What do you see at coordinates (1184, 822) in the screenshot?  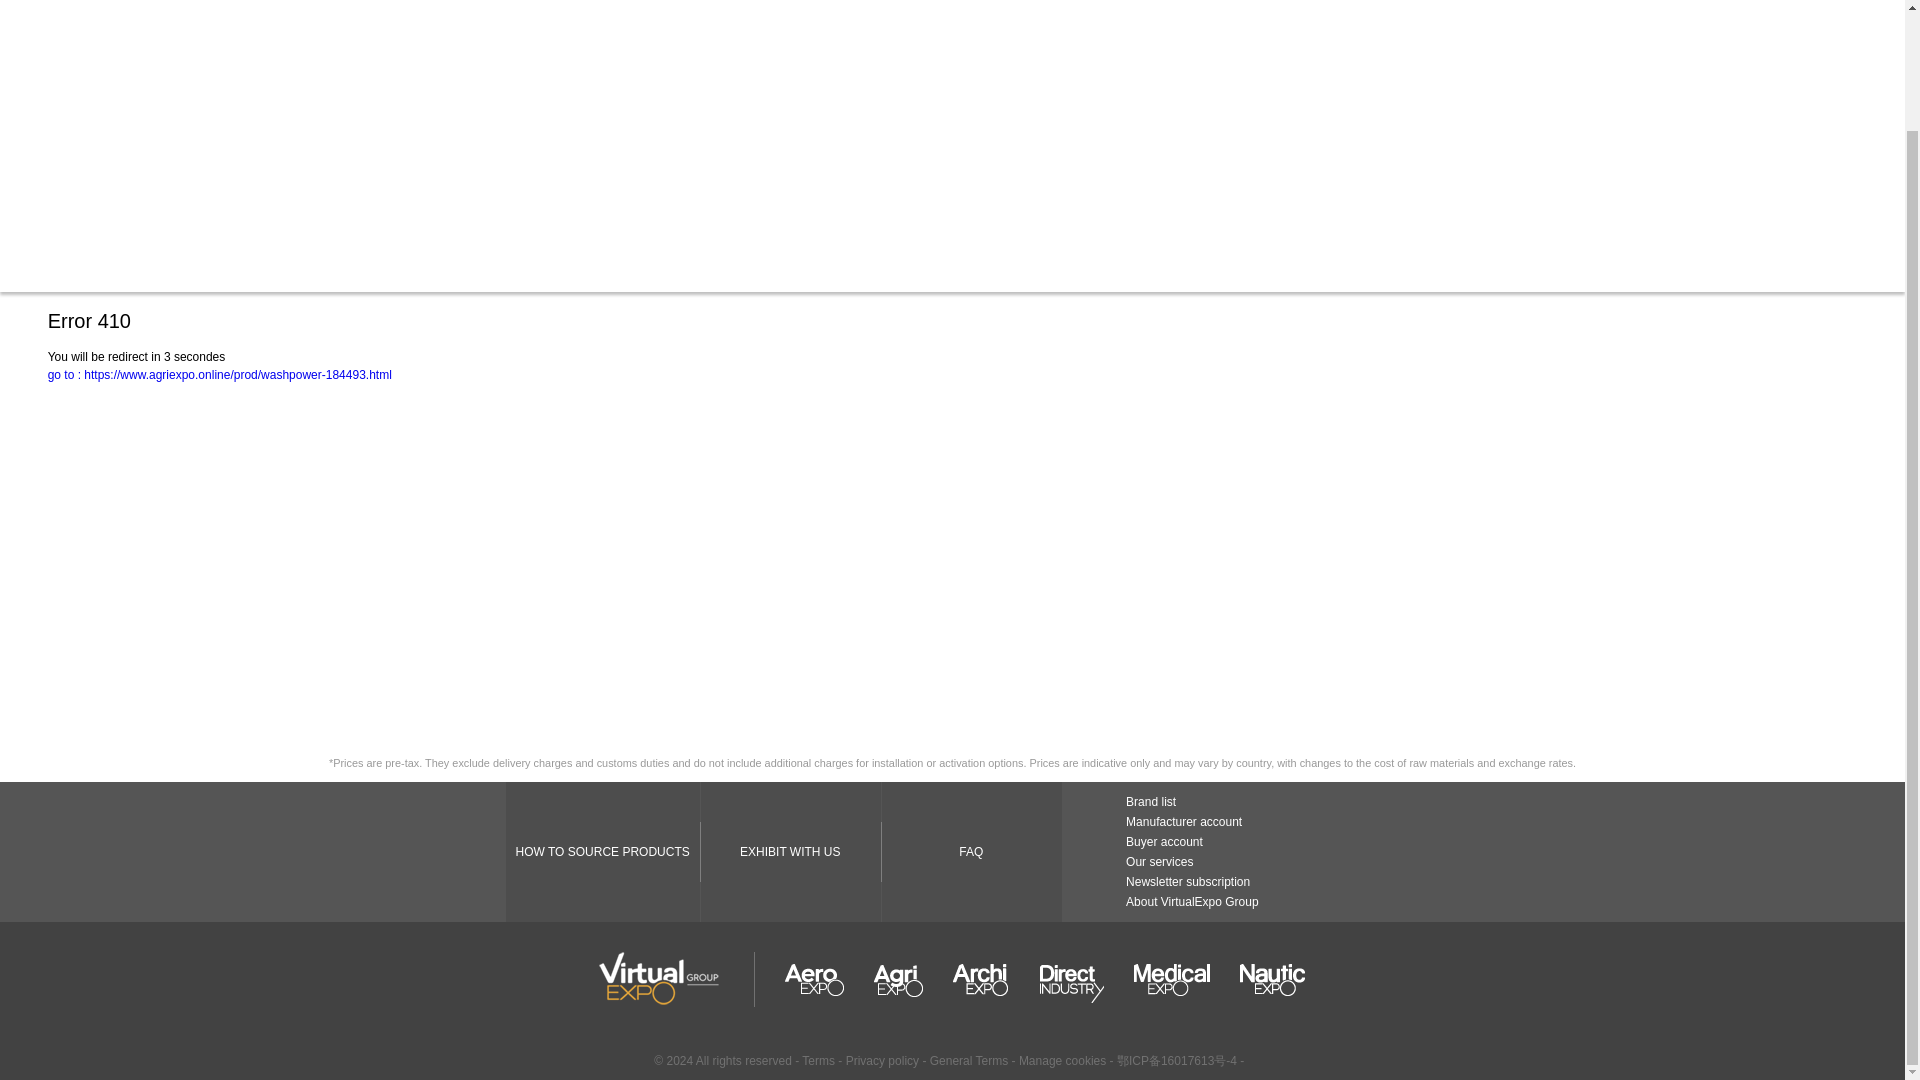 I see `Manufacturer account` at bounding box center [1184, 822].